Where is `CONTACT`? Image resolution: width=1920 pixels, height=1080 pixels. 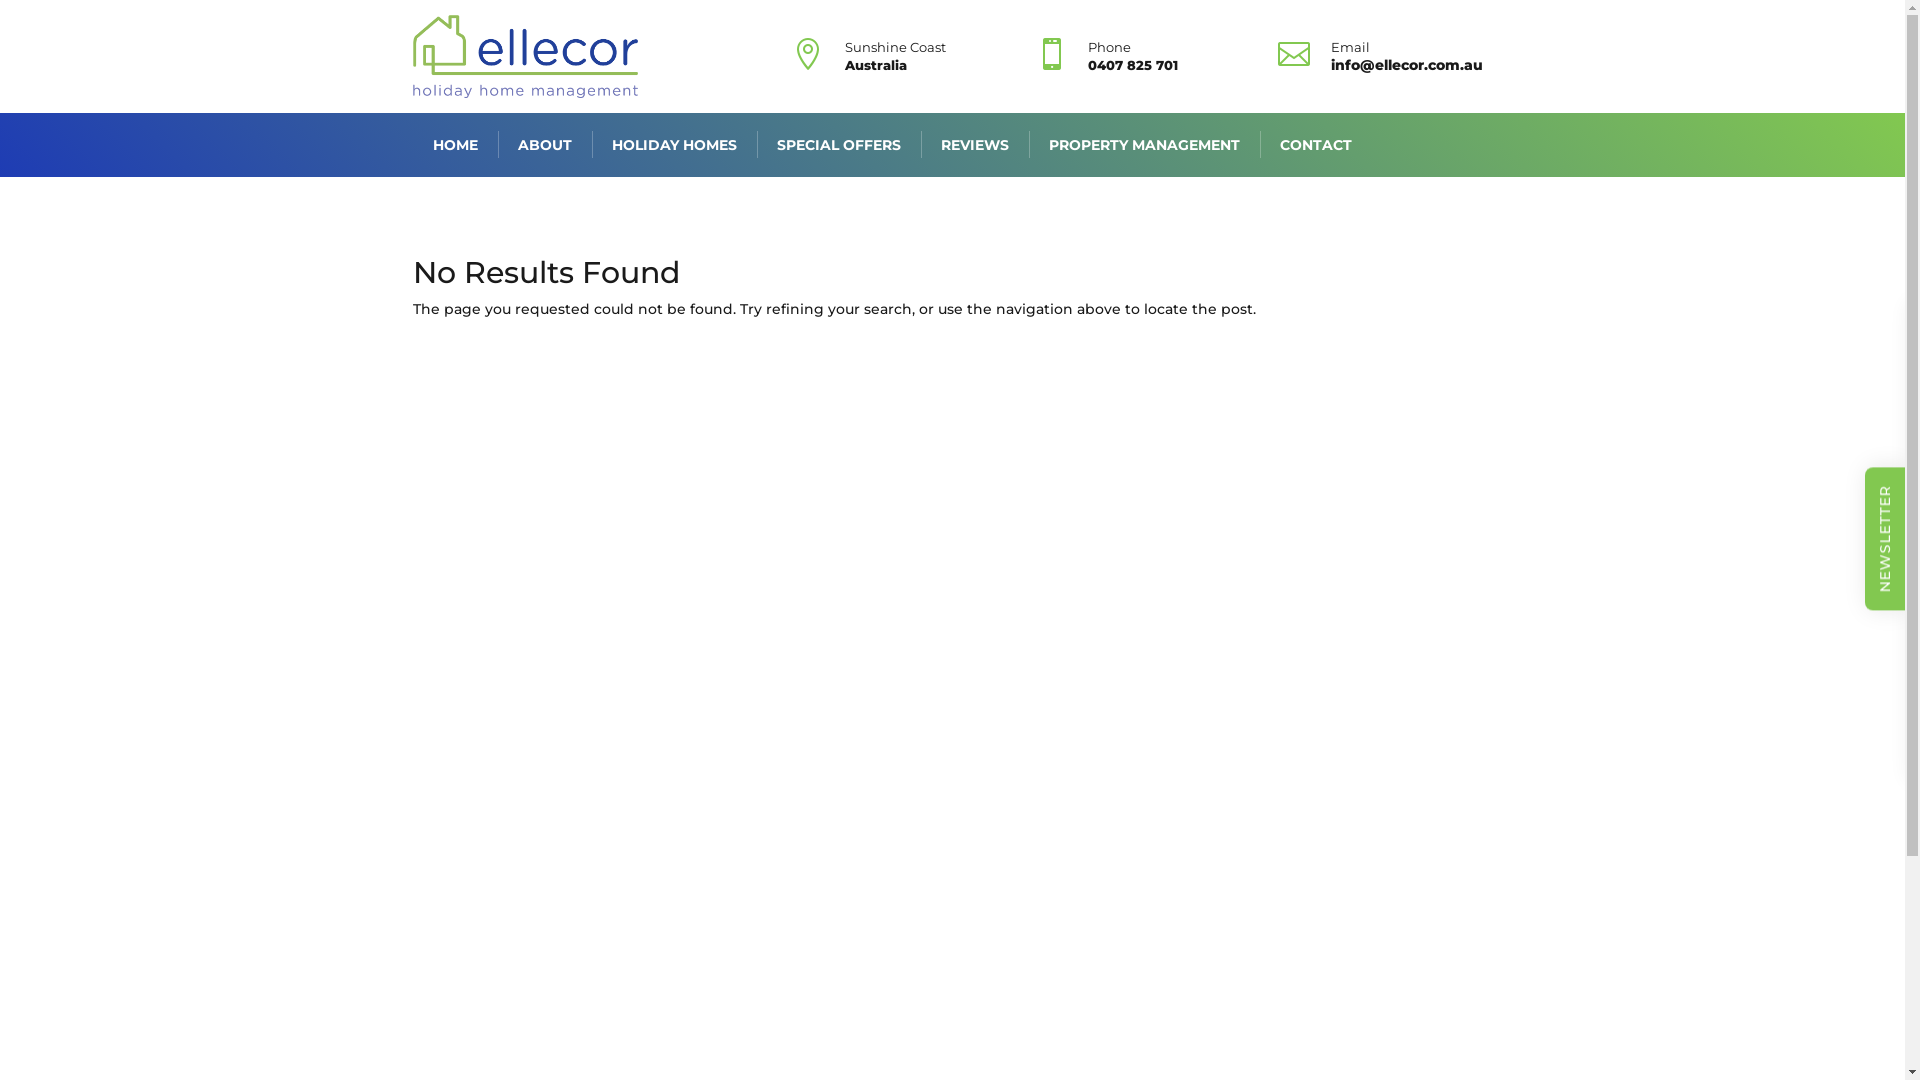 CONTACT is located at coordinates (1316, 145).